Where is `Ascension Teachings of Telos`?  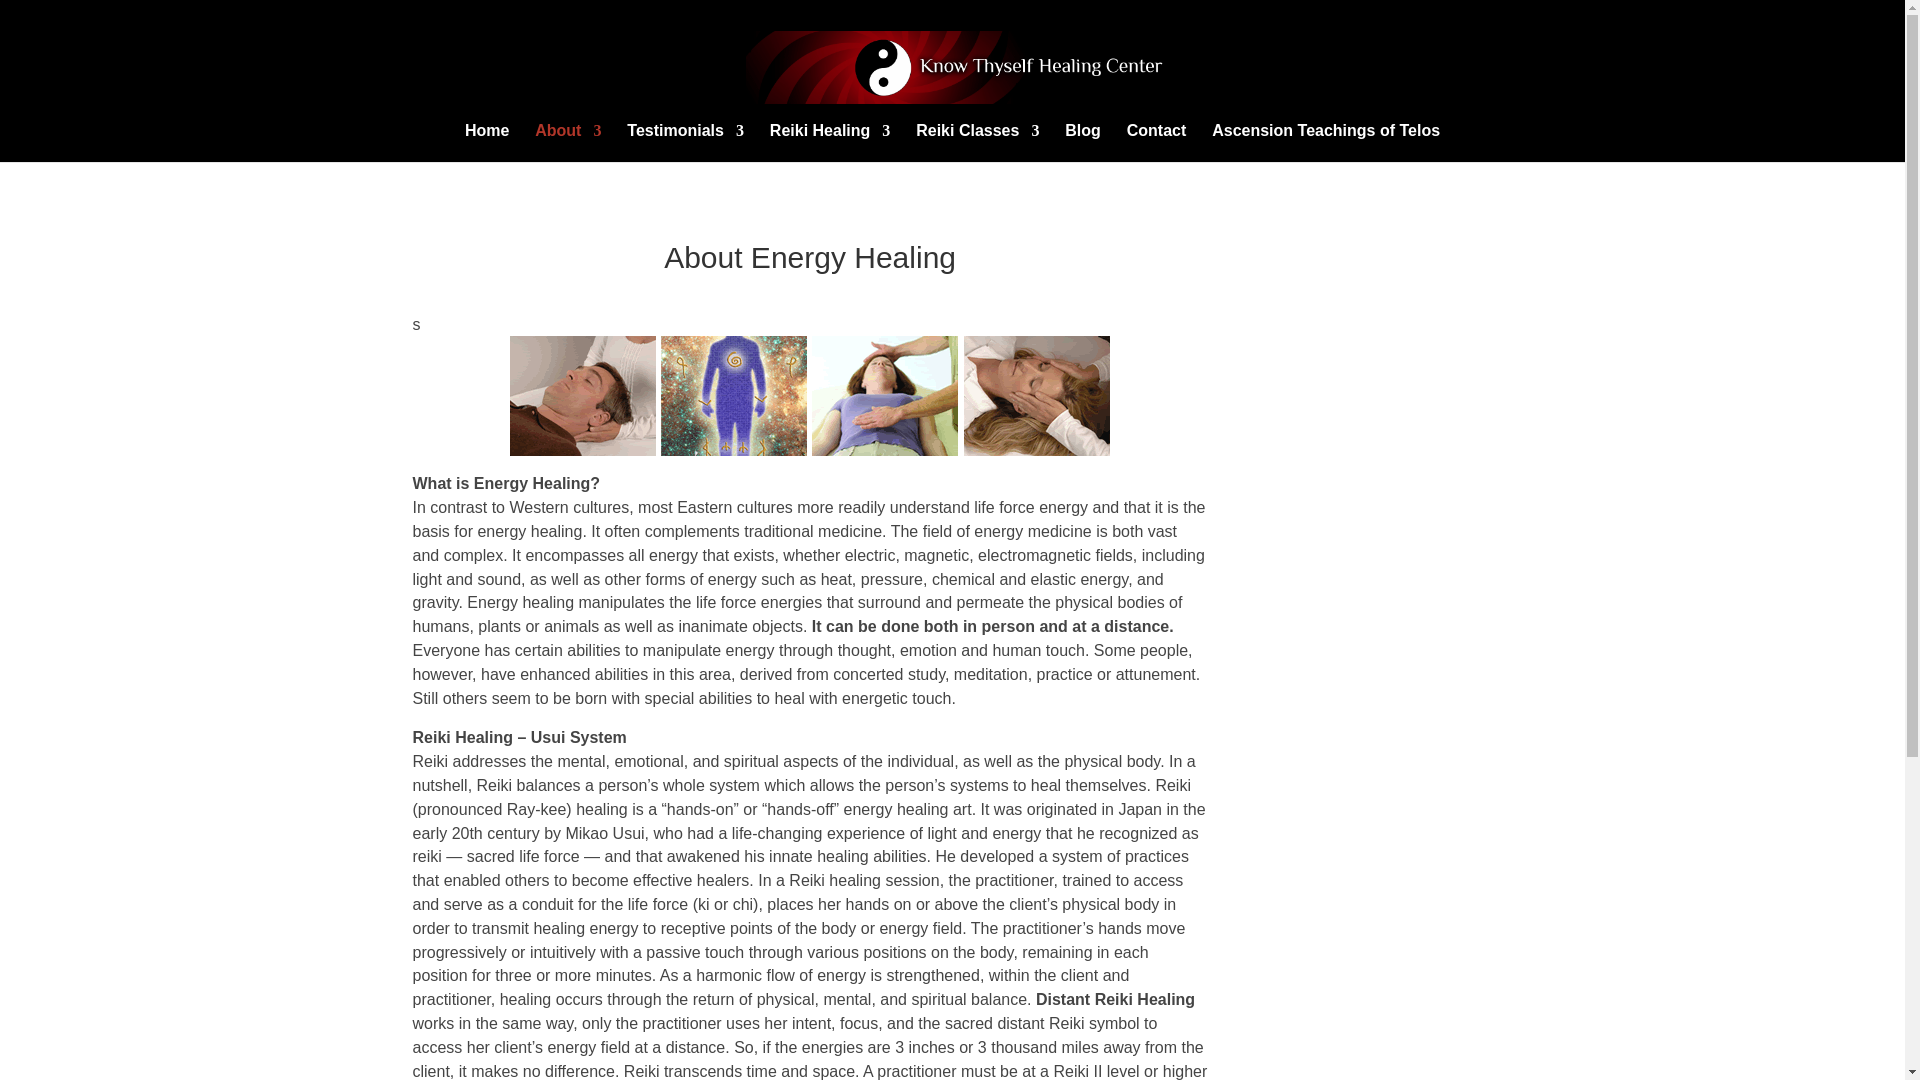
Ascension Teachings of Telos is located at coordinates (1326, 143).